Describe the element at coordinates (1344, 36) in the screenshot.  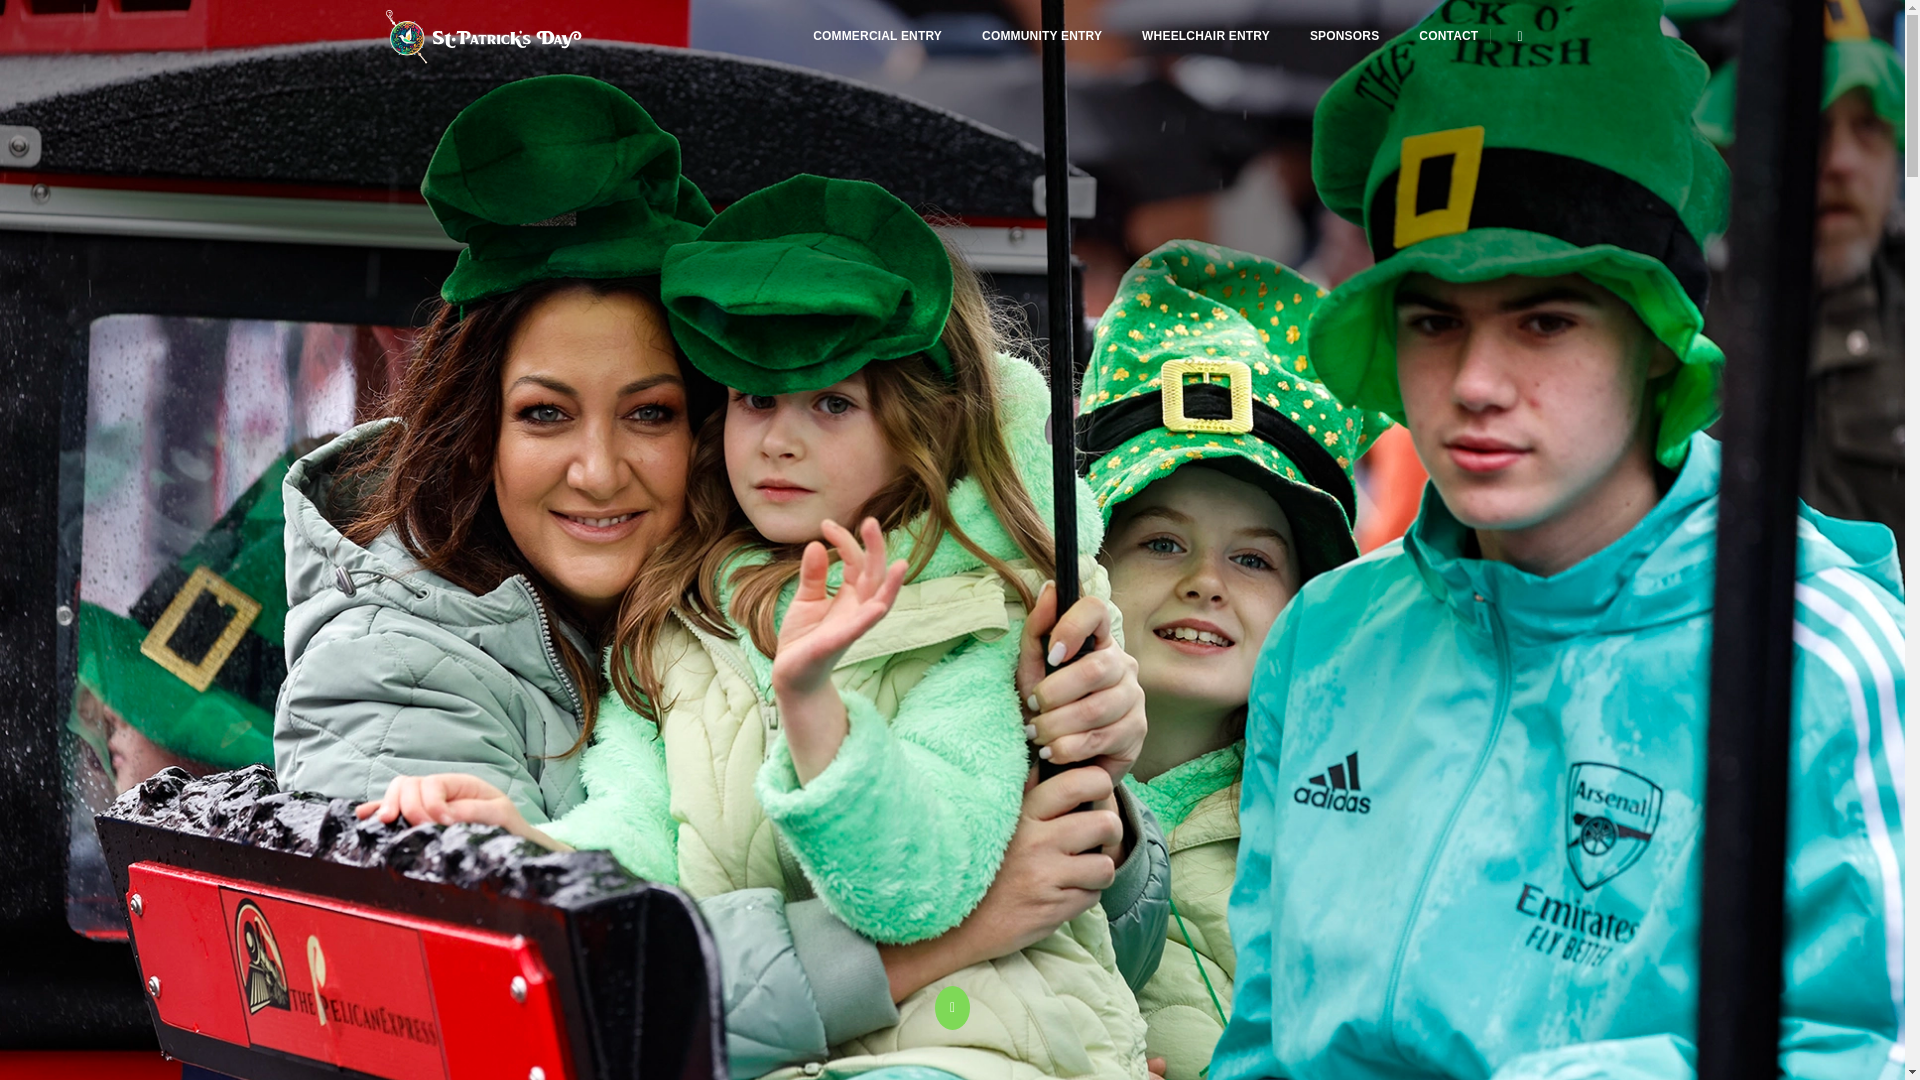
I see `SPONSORS` at that location.